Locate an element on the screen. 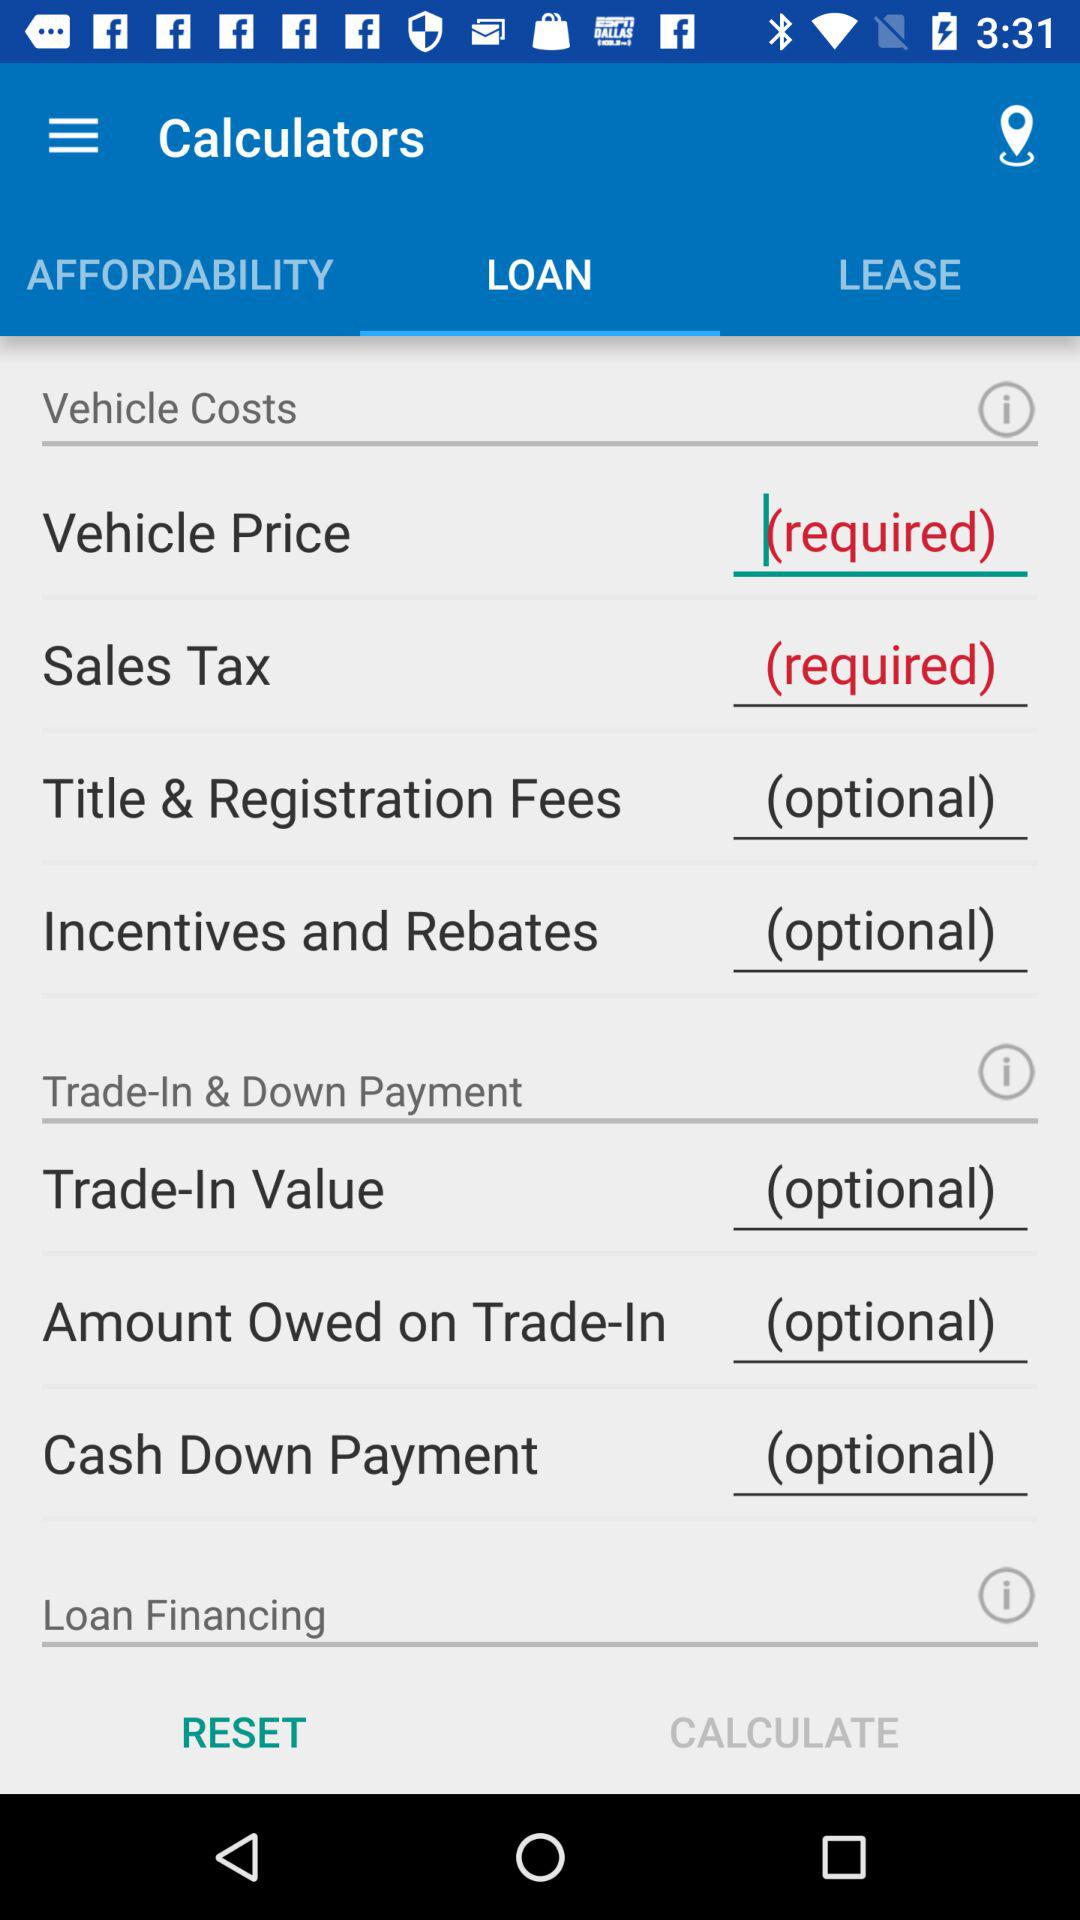 This screenshot has height=1920, width=1080. enter cost is located at coordinates (880, 796).